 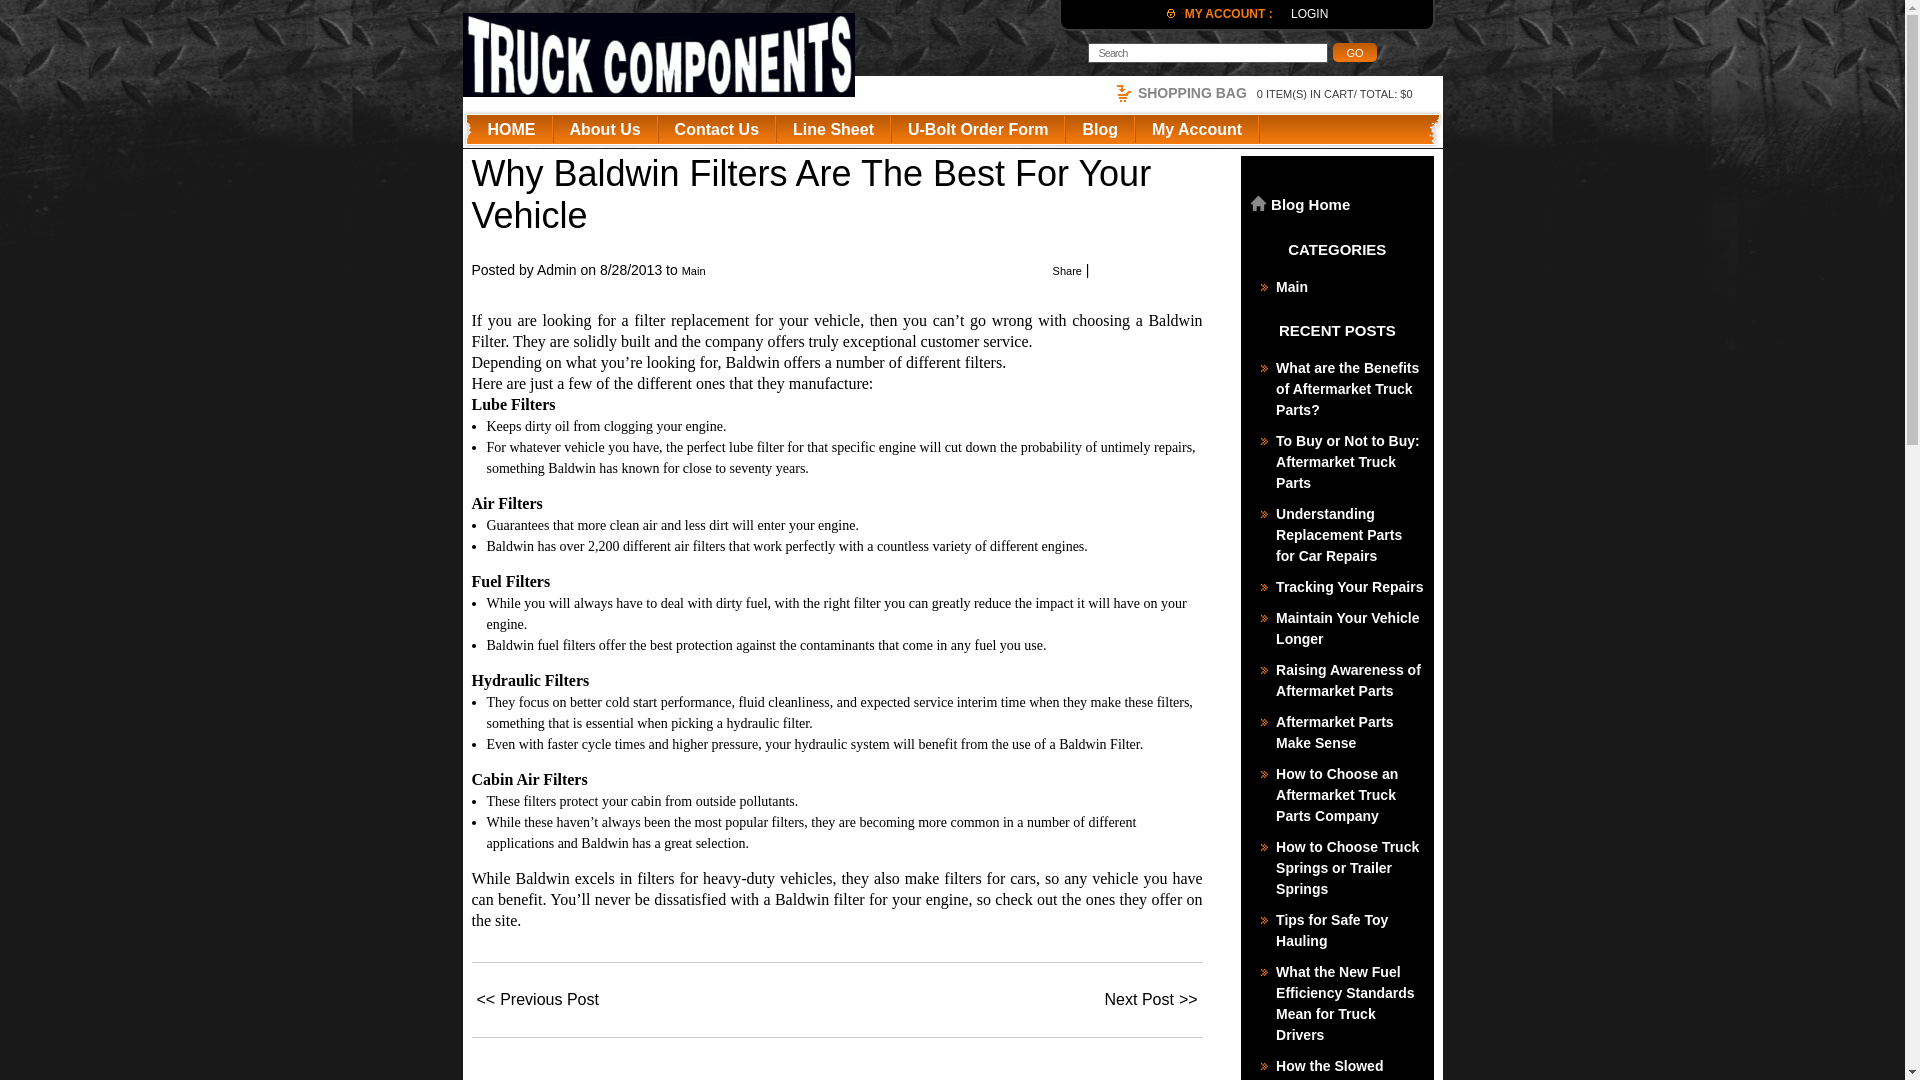 I want to click on GO, so click(x=1354, y=52).